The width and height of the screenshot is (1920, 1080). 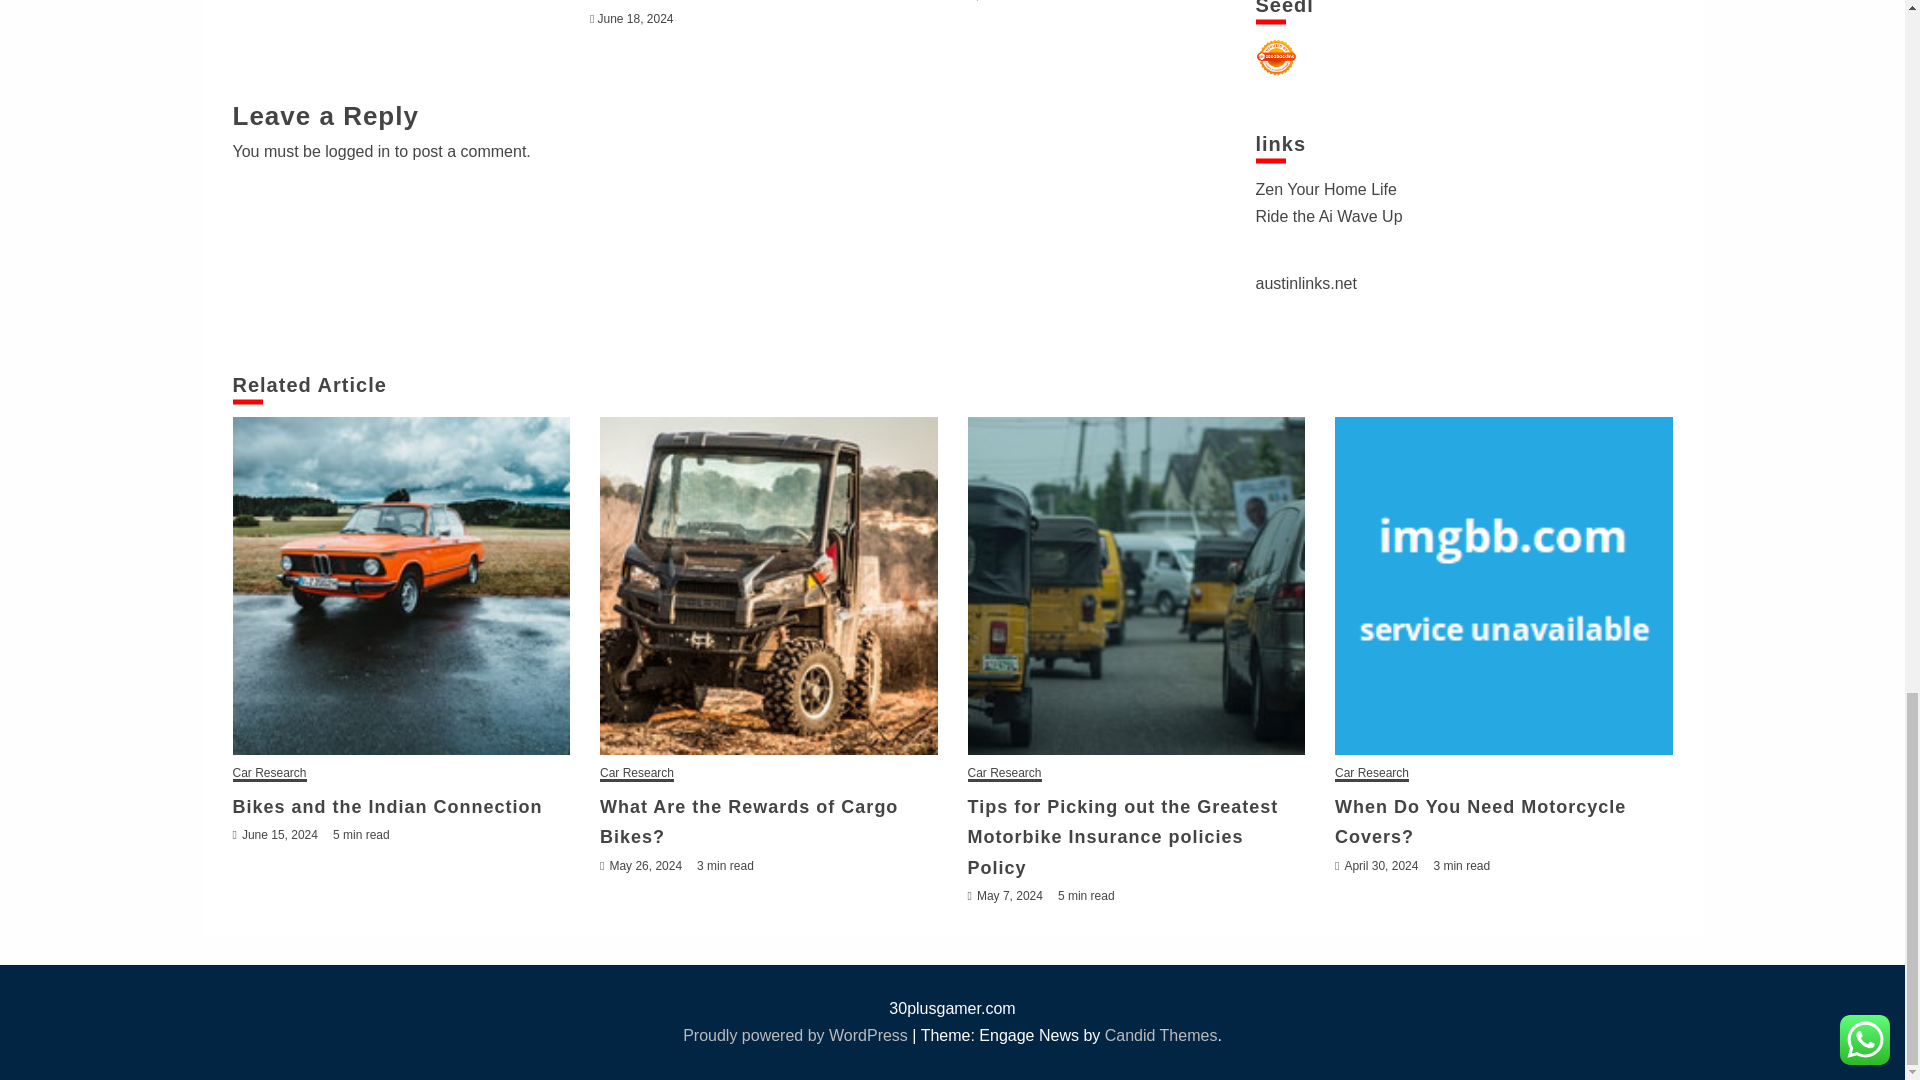 What do you see at coordinates (1503, 585) in the screenshot?
I see `When Do You Need Motorcycle Covers?` at bounding box center [1503, 585].